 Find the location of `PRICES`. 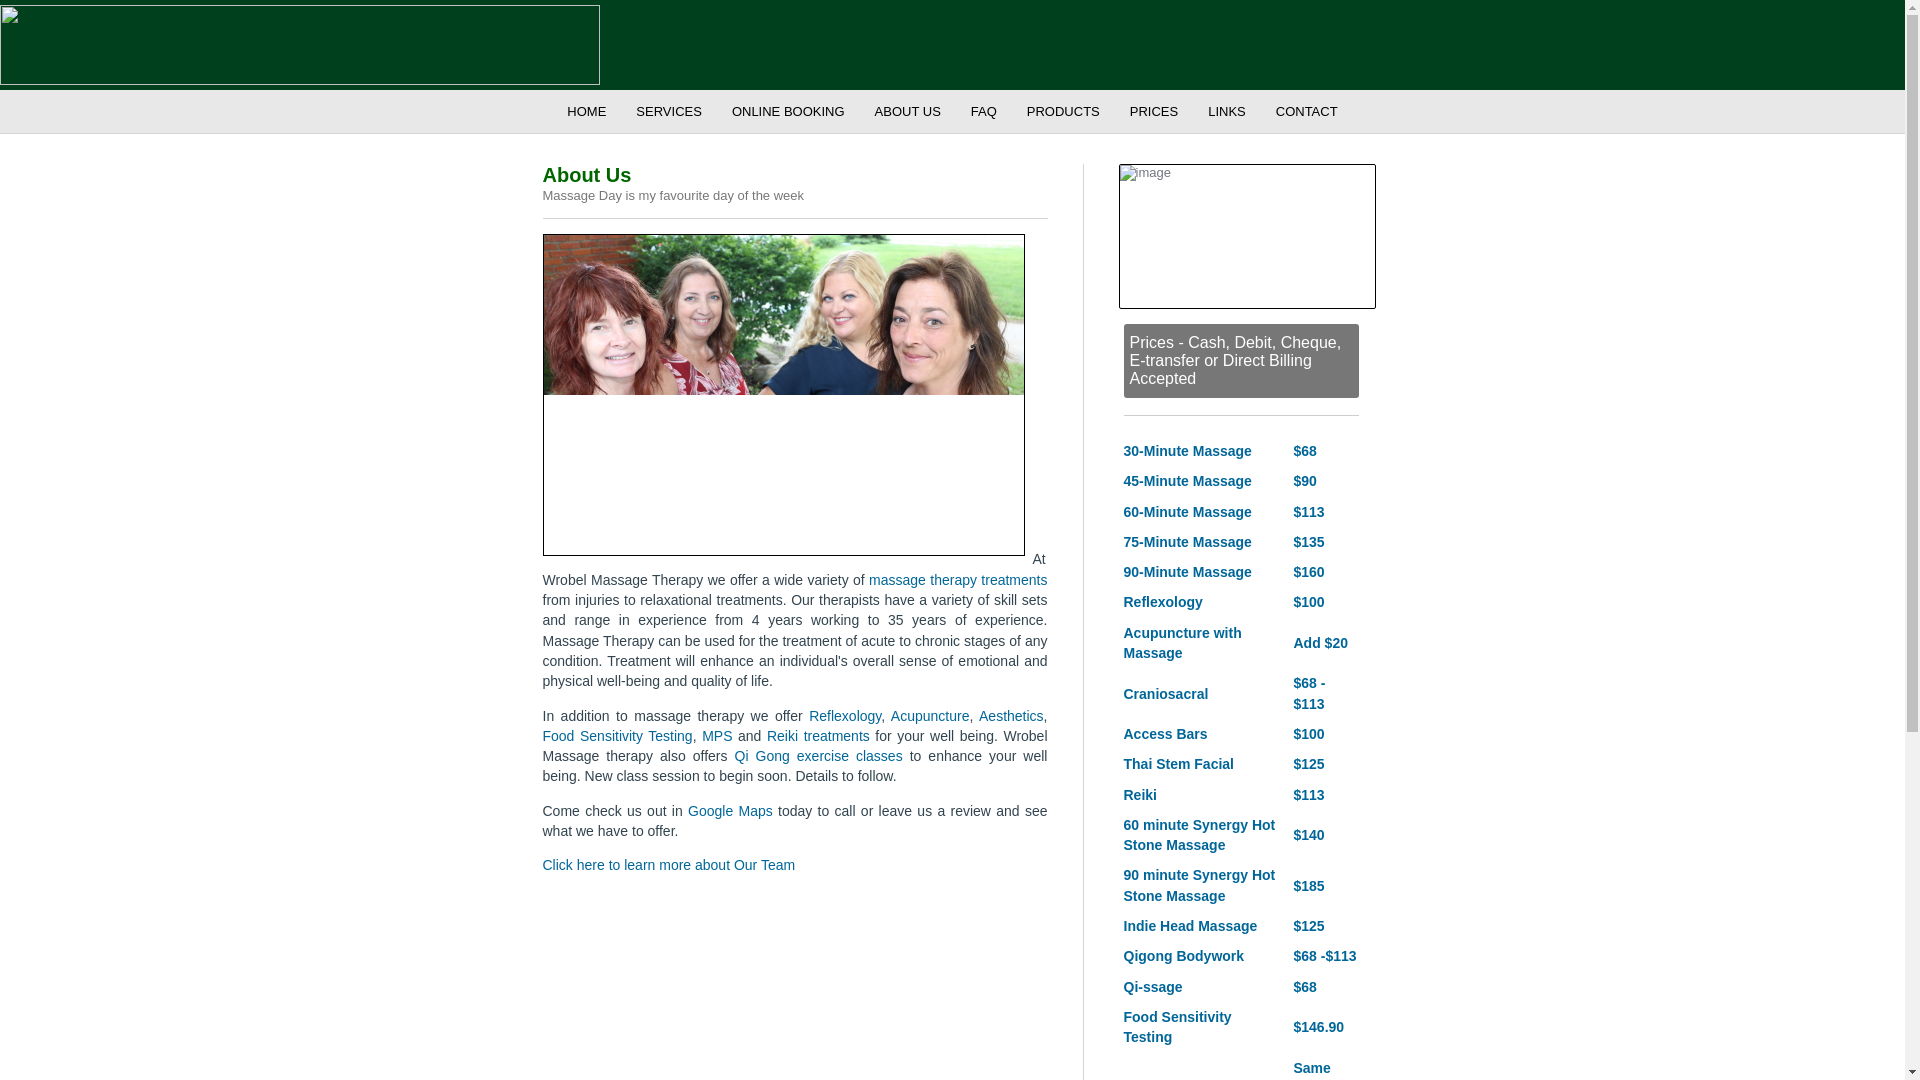

PRICES is located at coordinates (1154, 110).